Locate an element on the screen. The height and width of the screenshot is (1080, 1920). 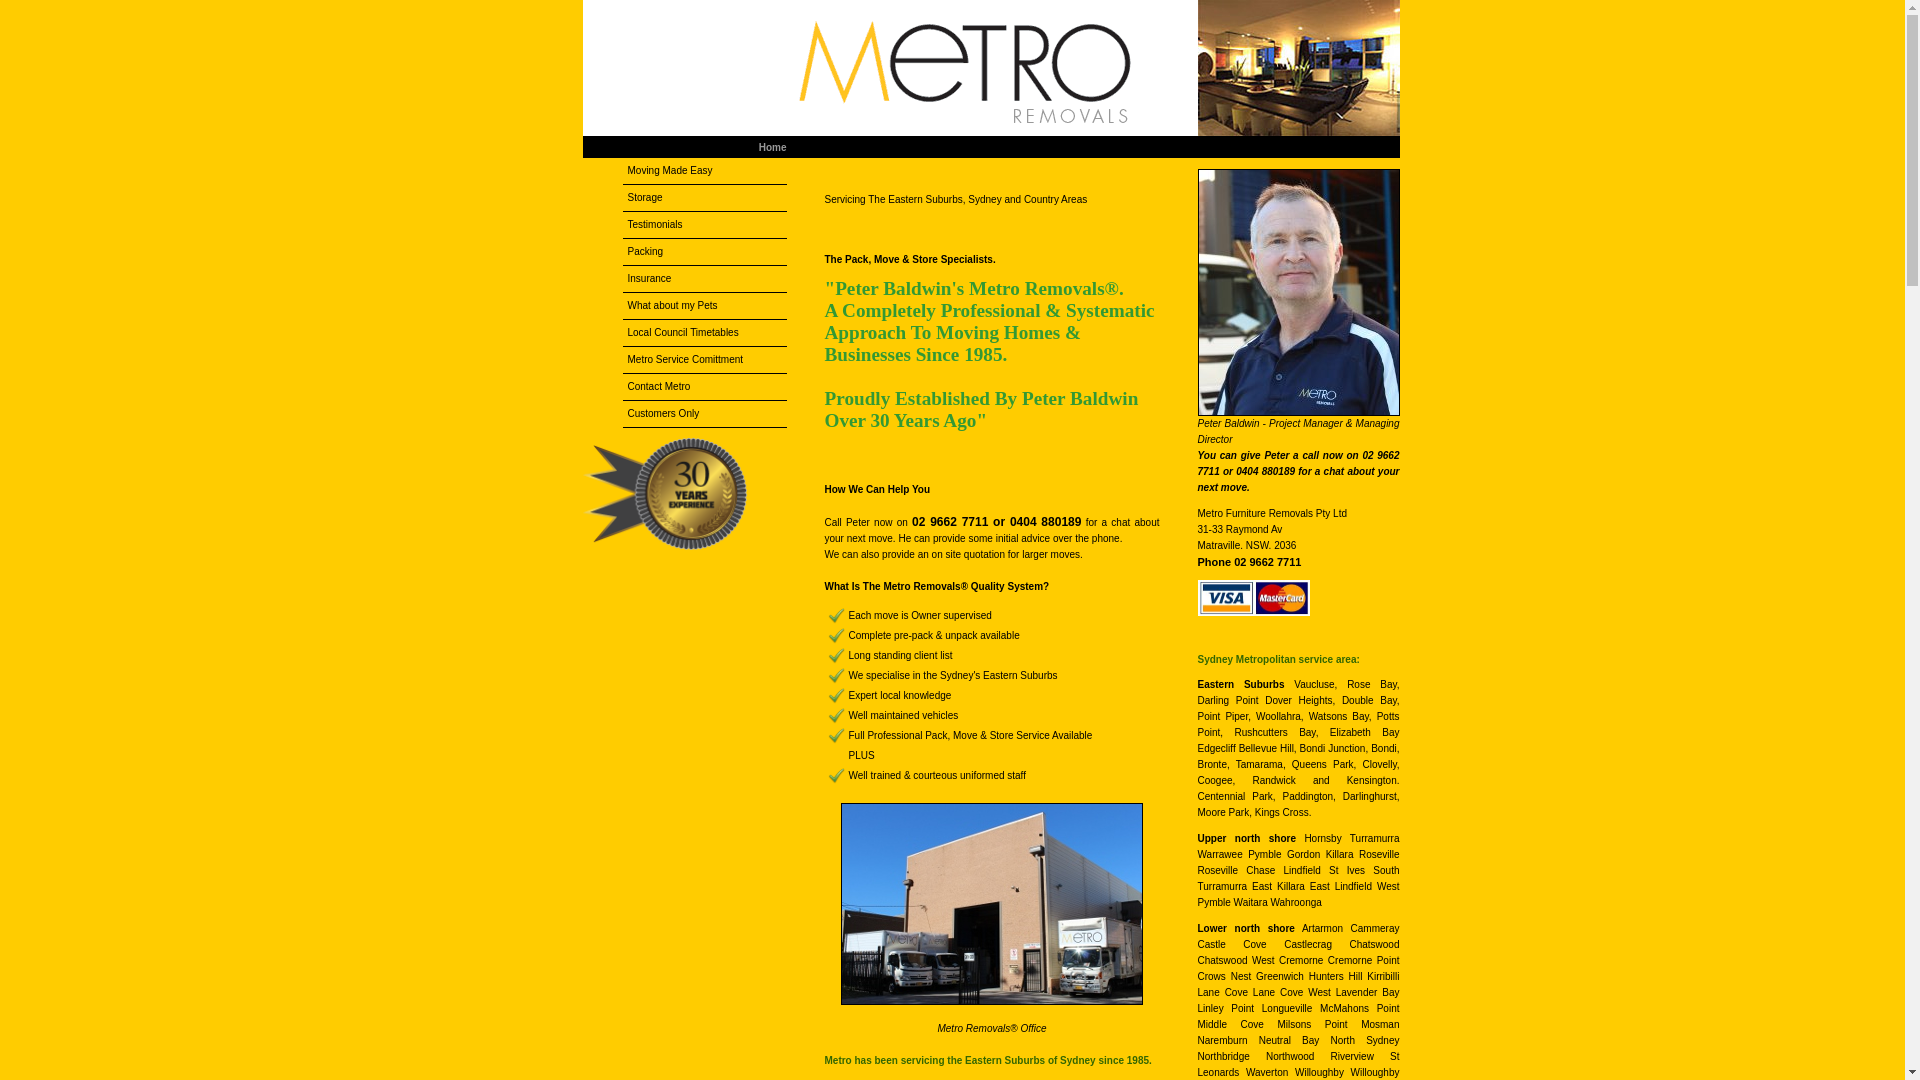
Storage is located at coordinates (704, 198).